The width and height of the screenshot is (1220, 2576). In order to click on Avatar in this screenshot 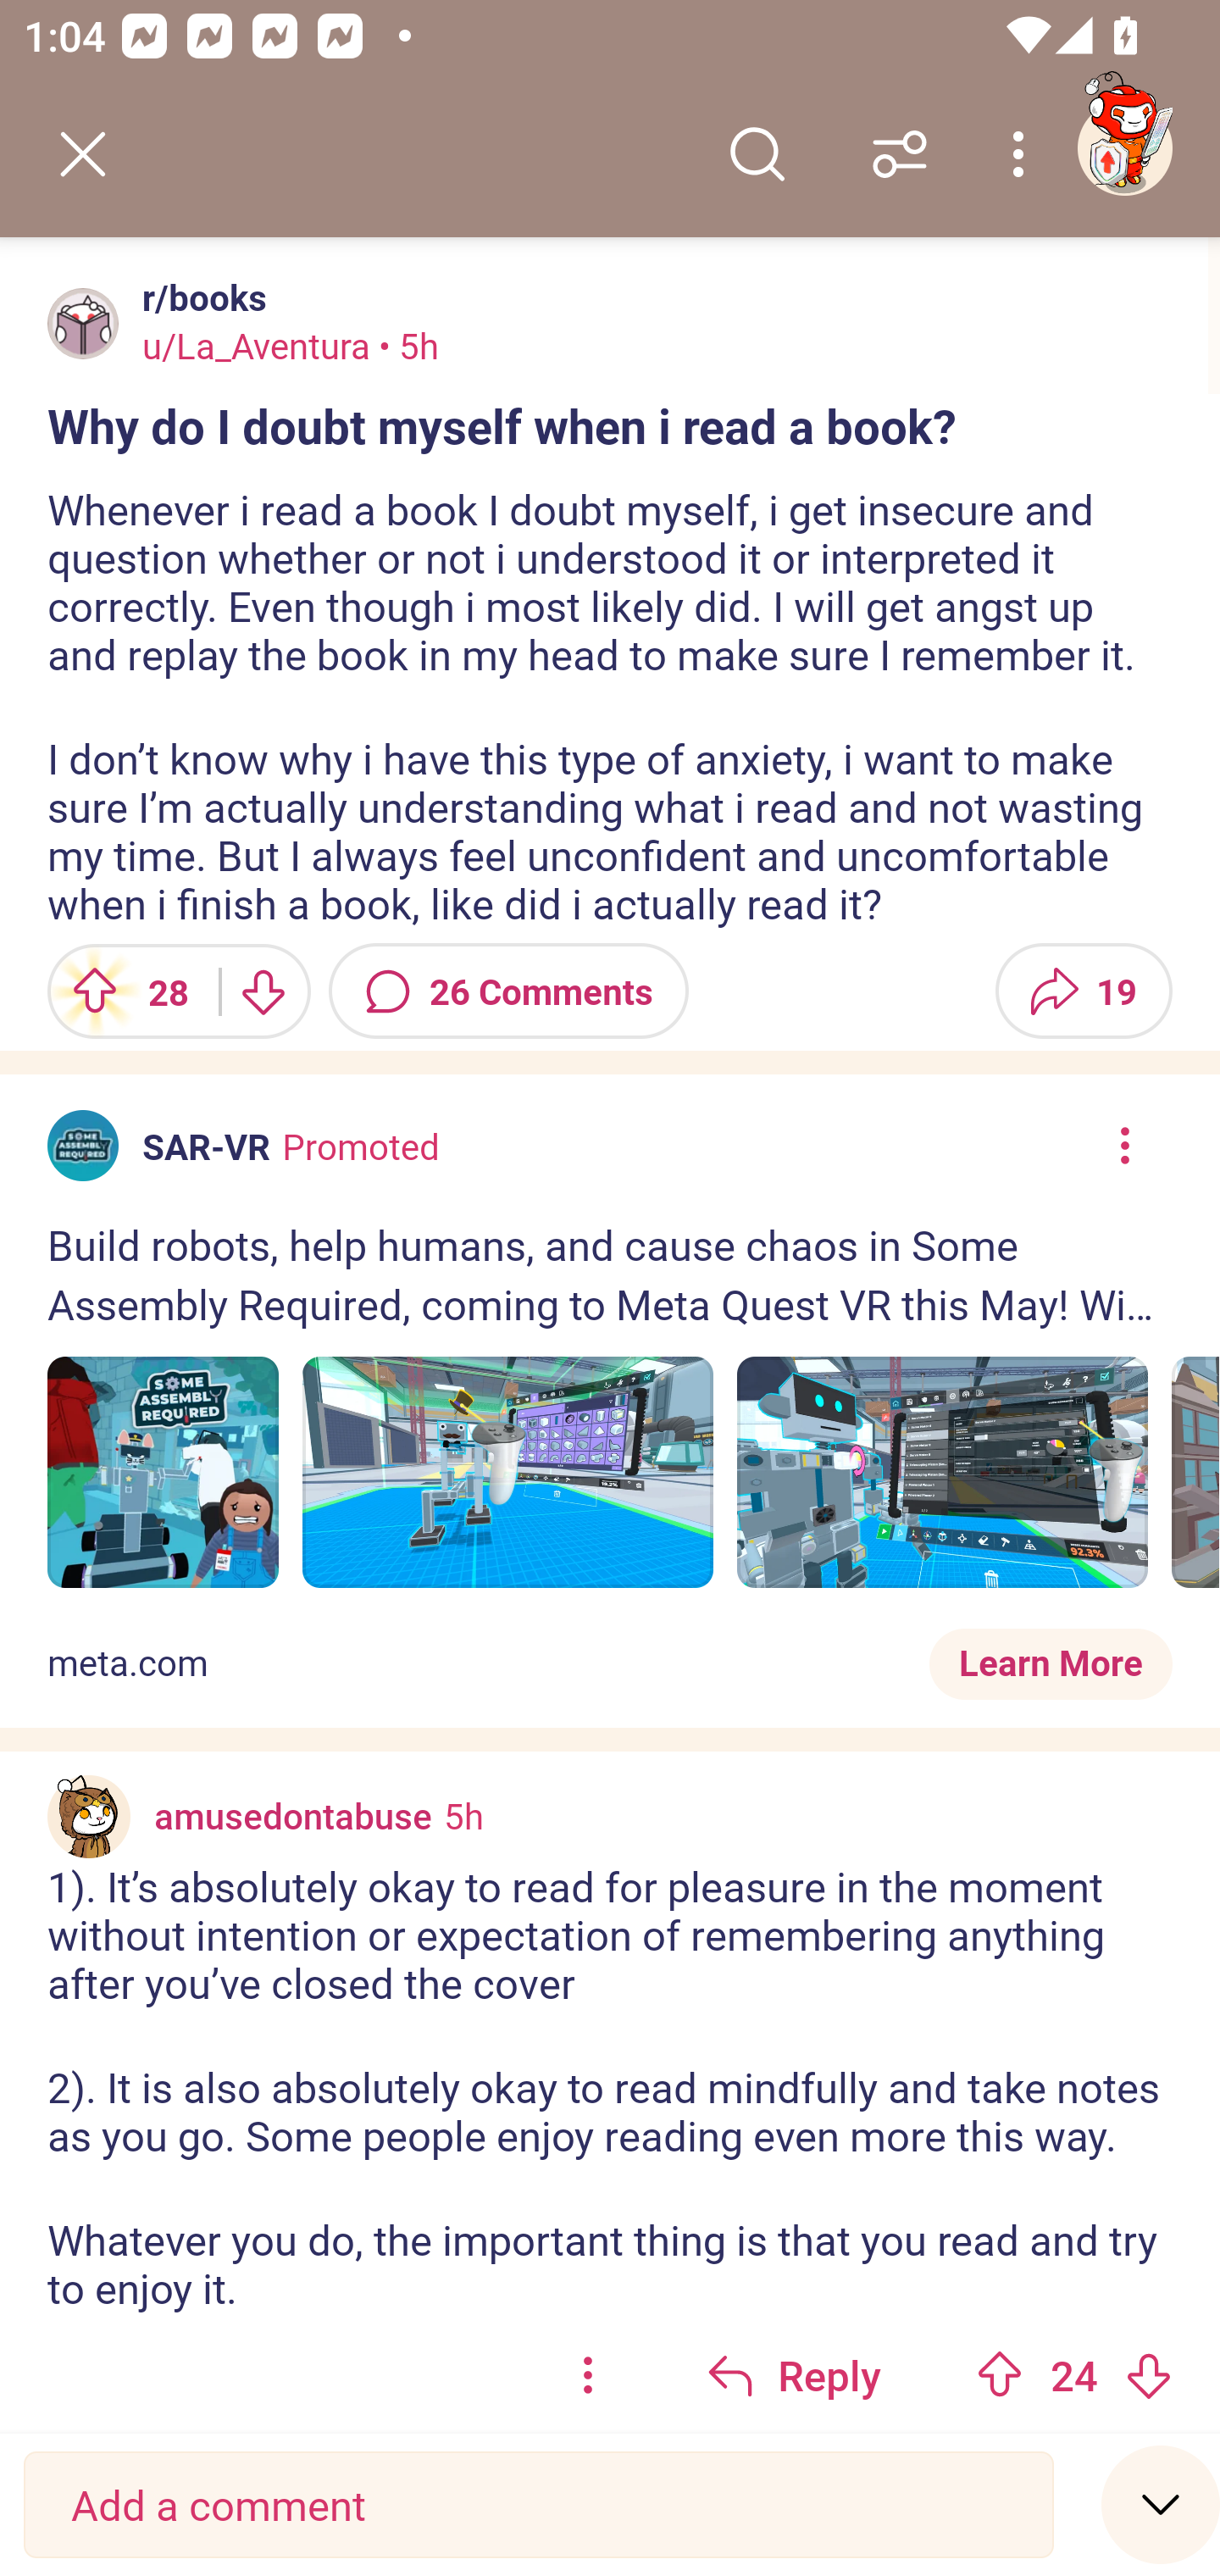, I will do `click(83, 323)`.